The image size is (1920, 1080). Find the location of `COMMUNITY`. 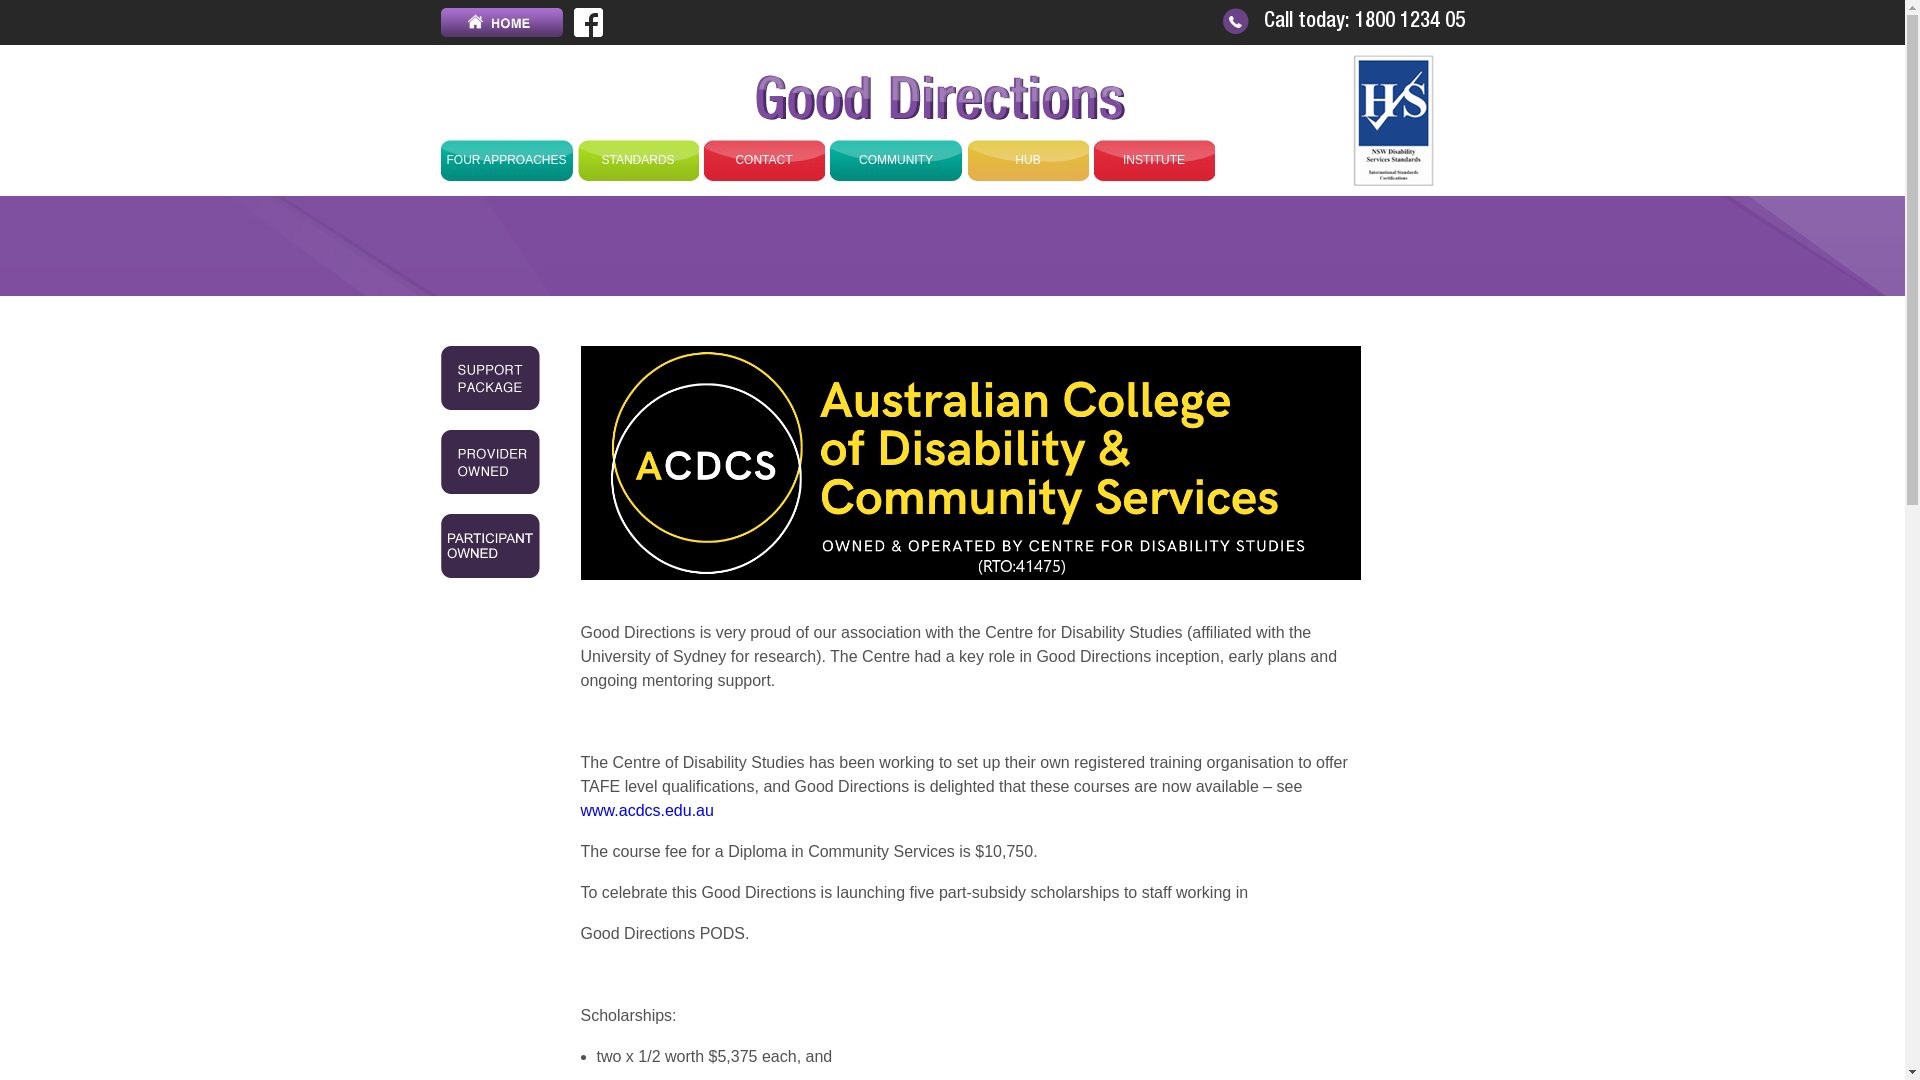

COMMUNITY is located at coordinates (896, 160).